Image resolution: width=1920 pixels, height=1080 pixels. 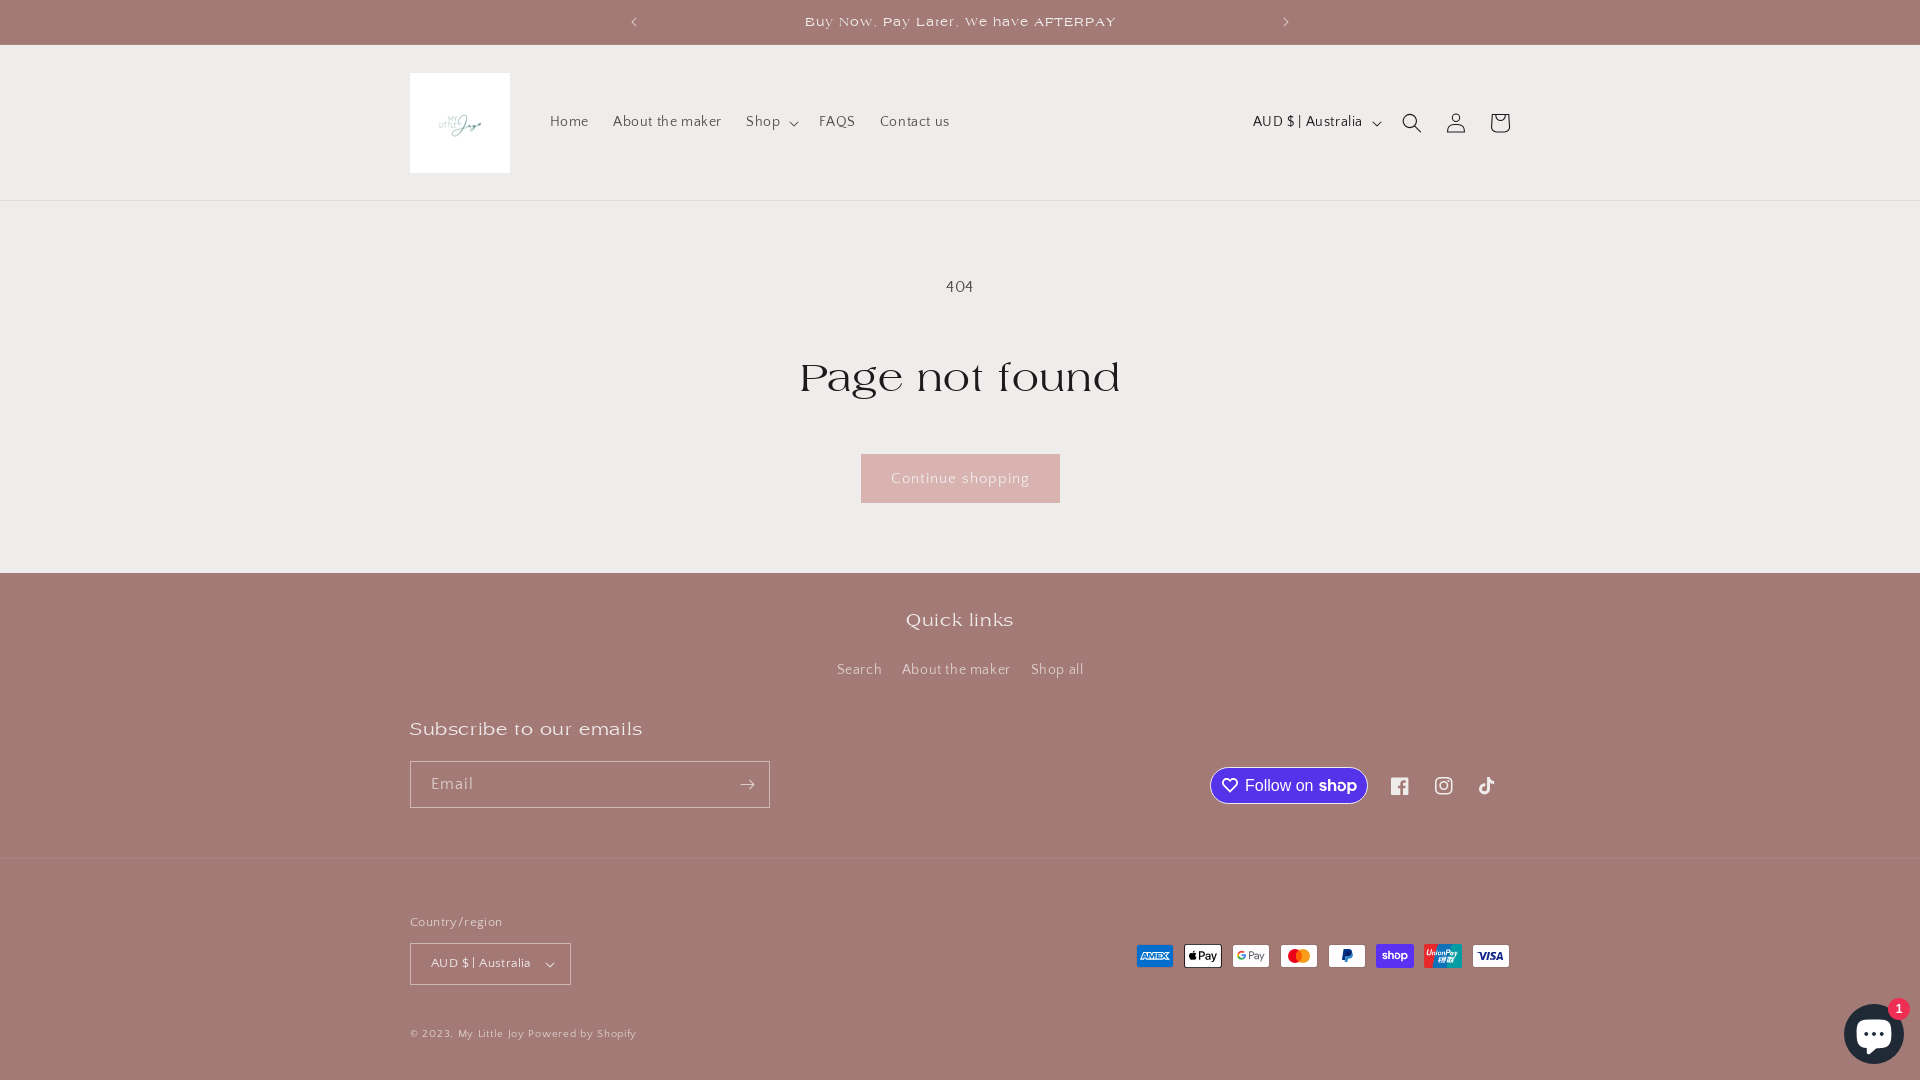 I want to click on AUD $ | Australia, so click(x=490, y=964).